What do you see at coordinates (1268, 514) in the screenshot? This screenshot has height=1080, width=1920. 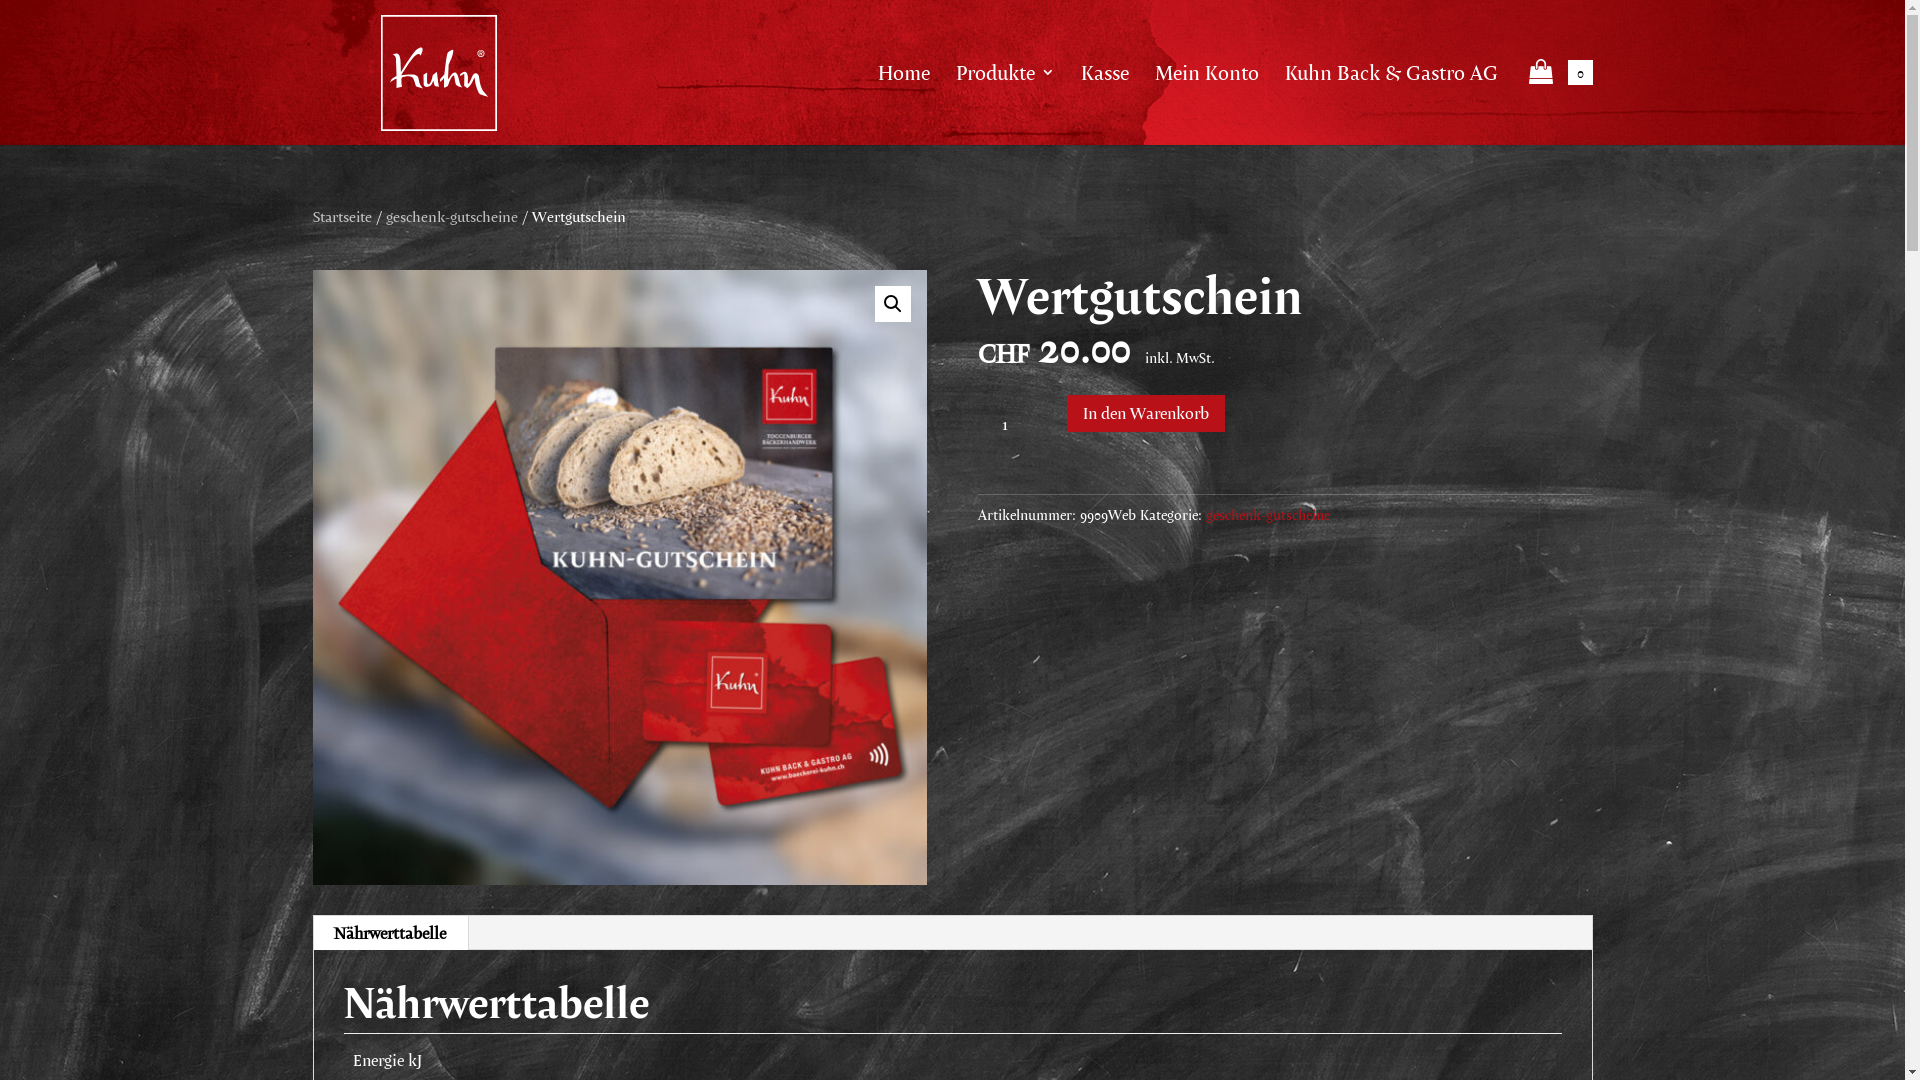 I see `geschenk-gutscheine` at bounding box center [1268, 514].